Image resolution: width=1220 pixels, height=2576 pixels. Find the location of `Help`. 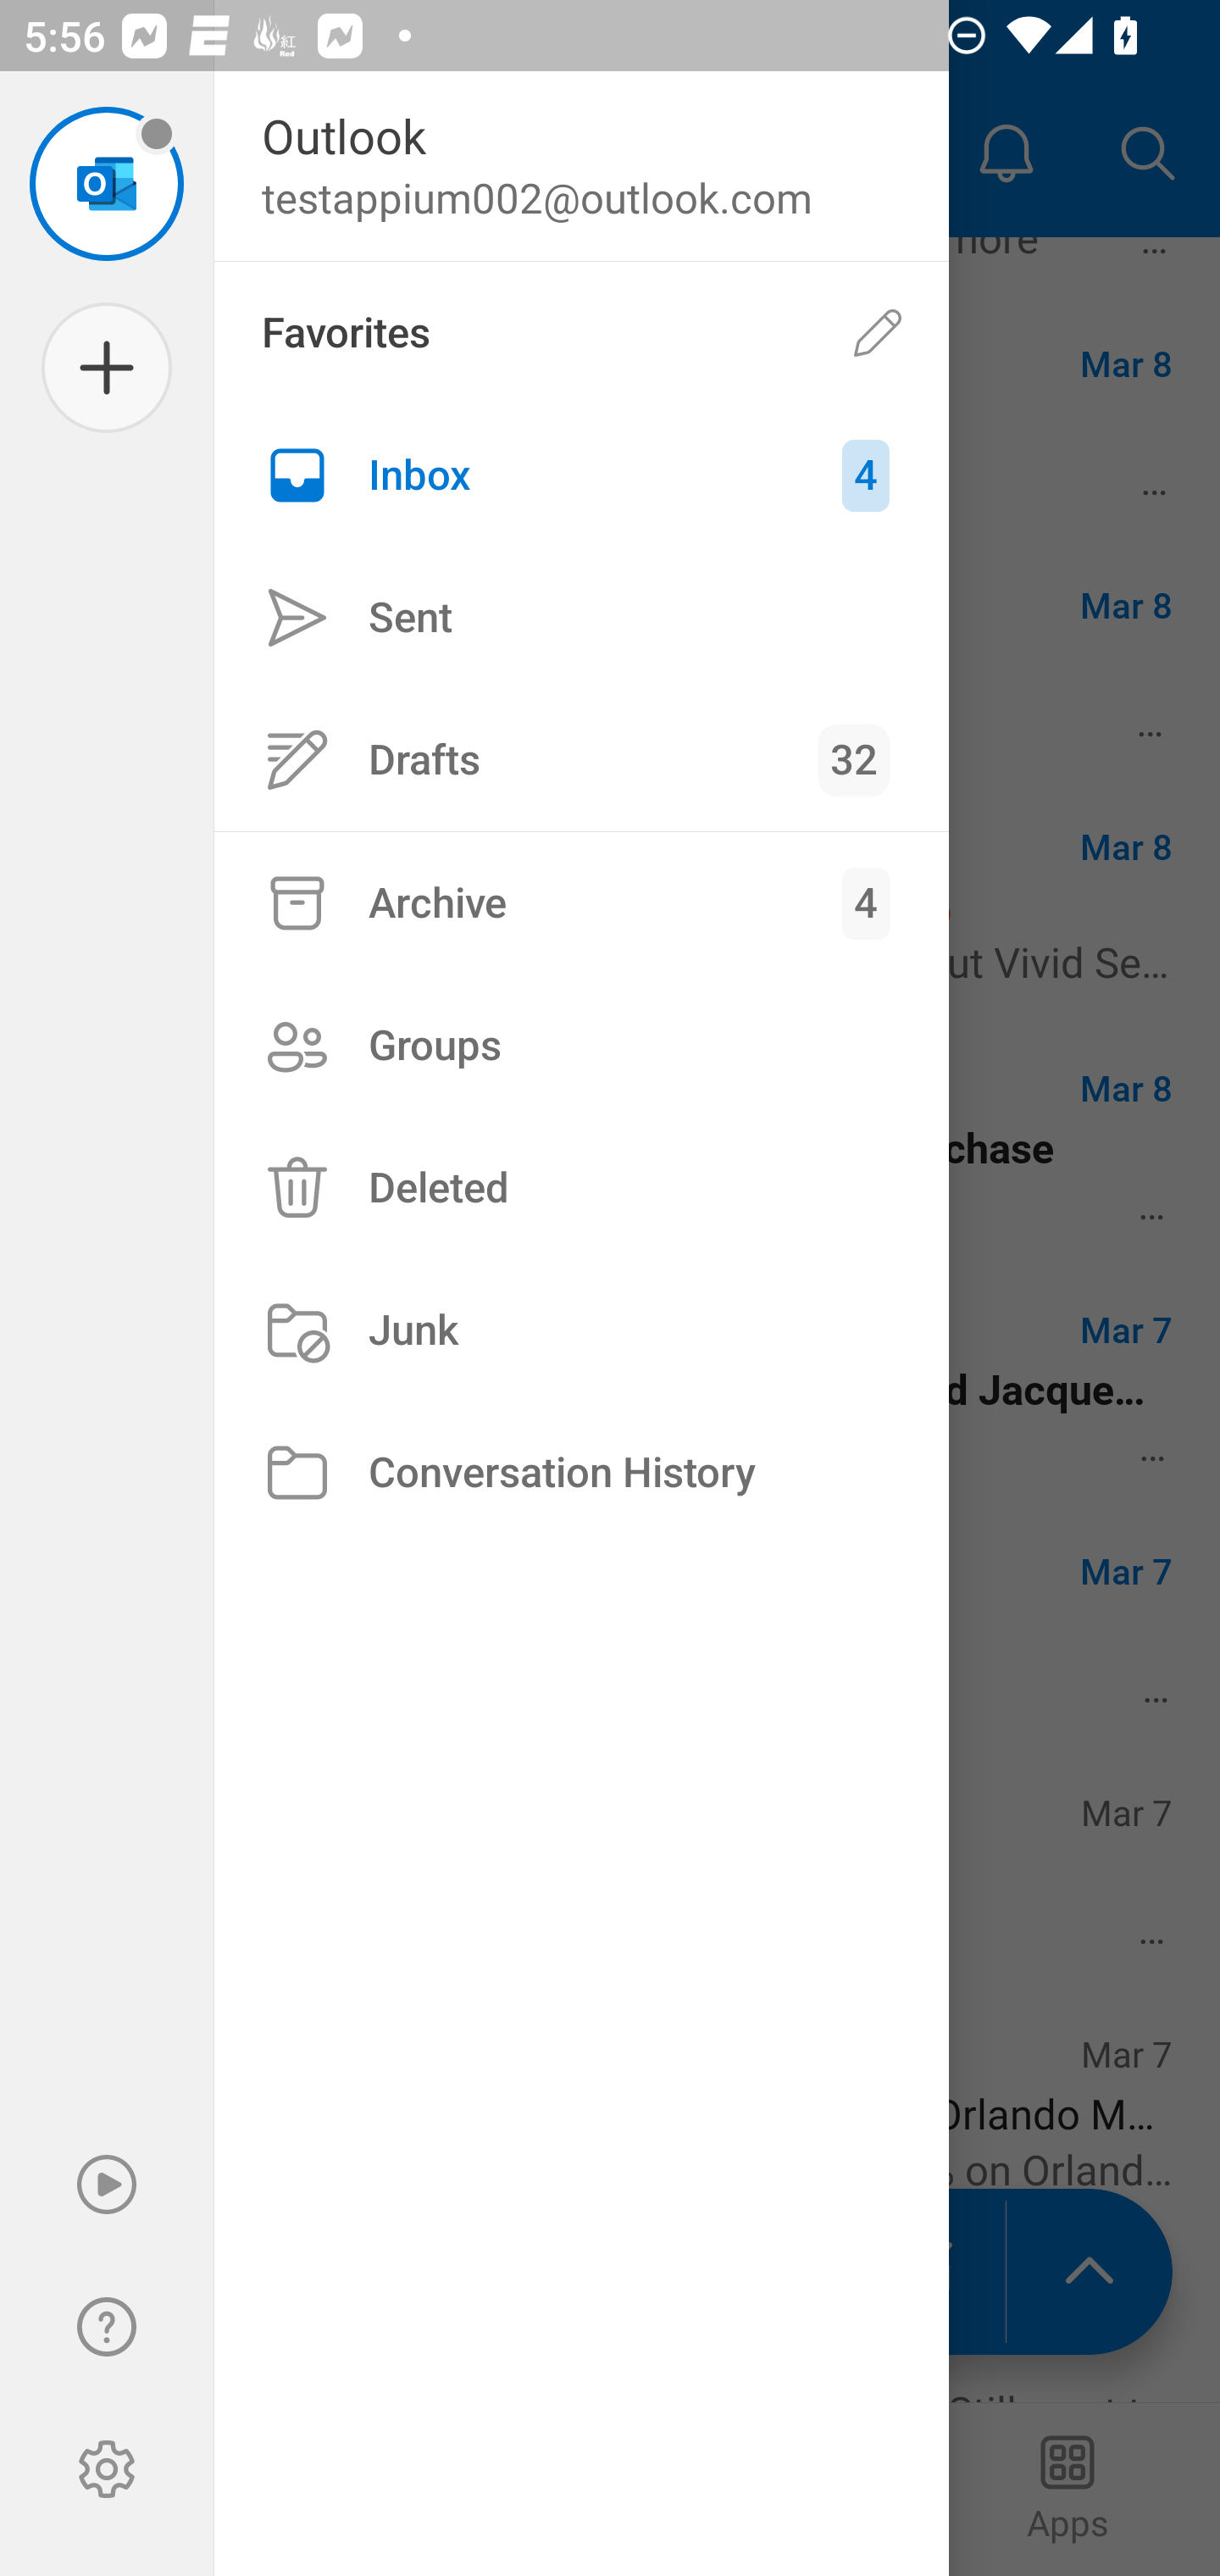

Help is located at coordinates (107, 2327).